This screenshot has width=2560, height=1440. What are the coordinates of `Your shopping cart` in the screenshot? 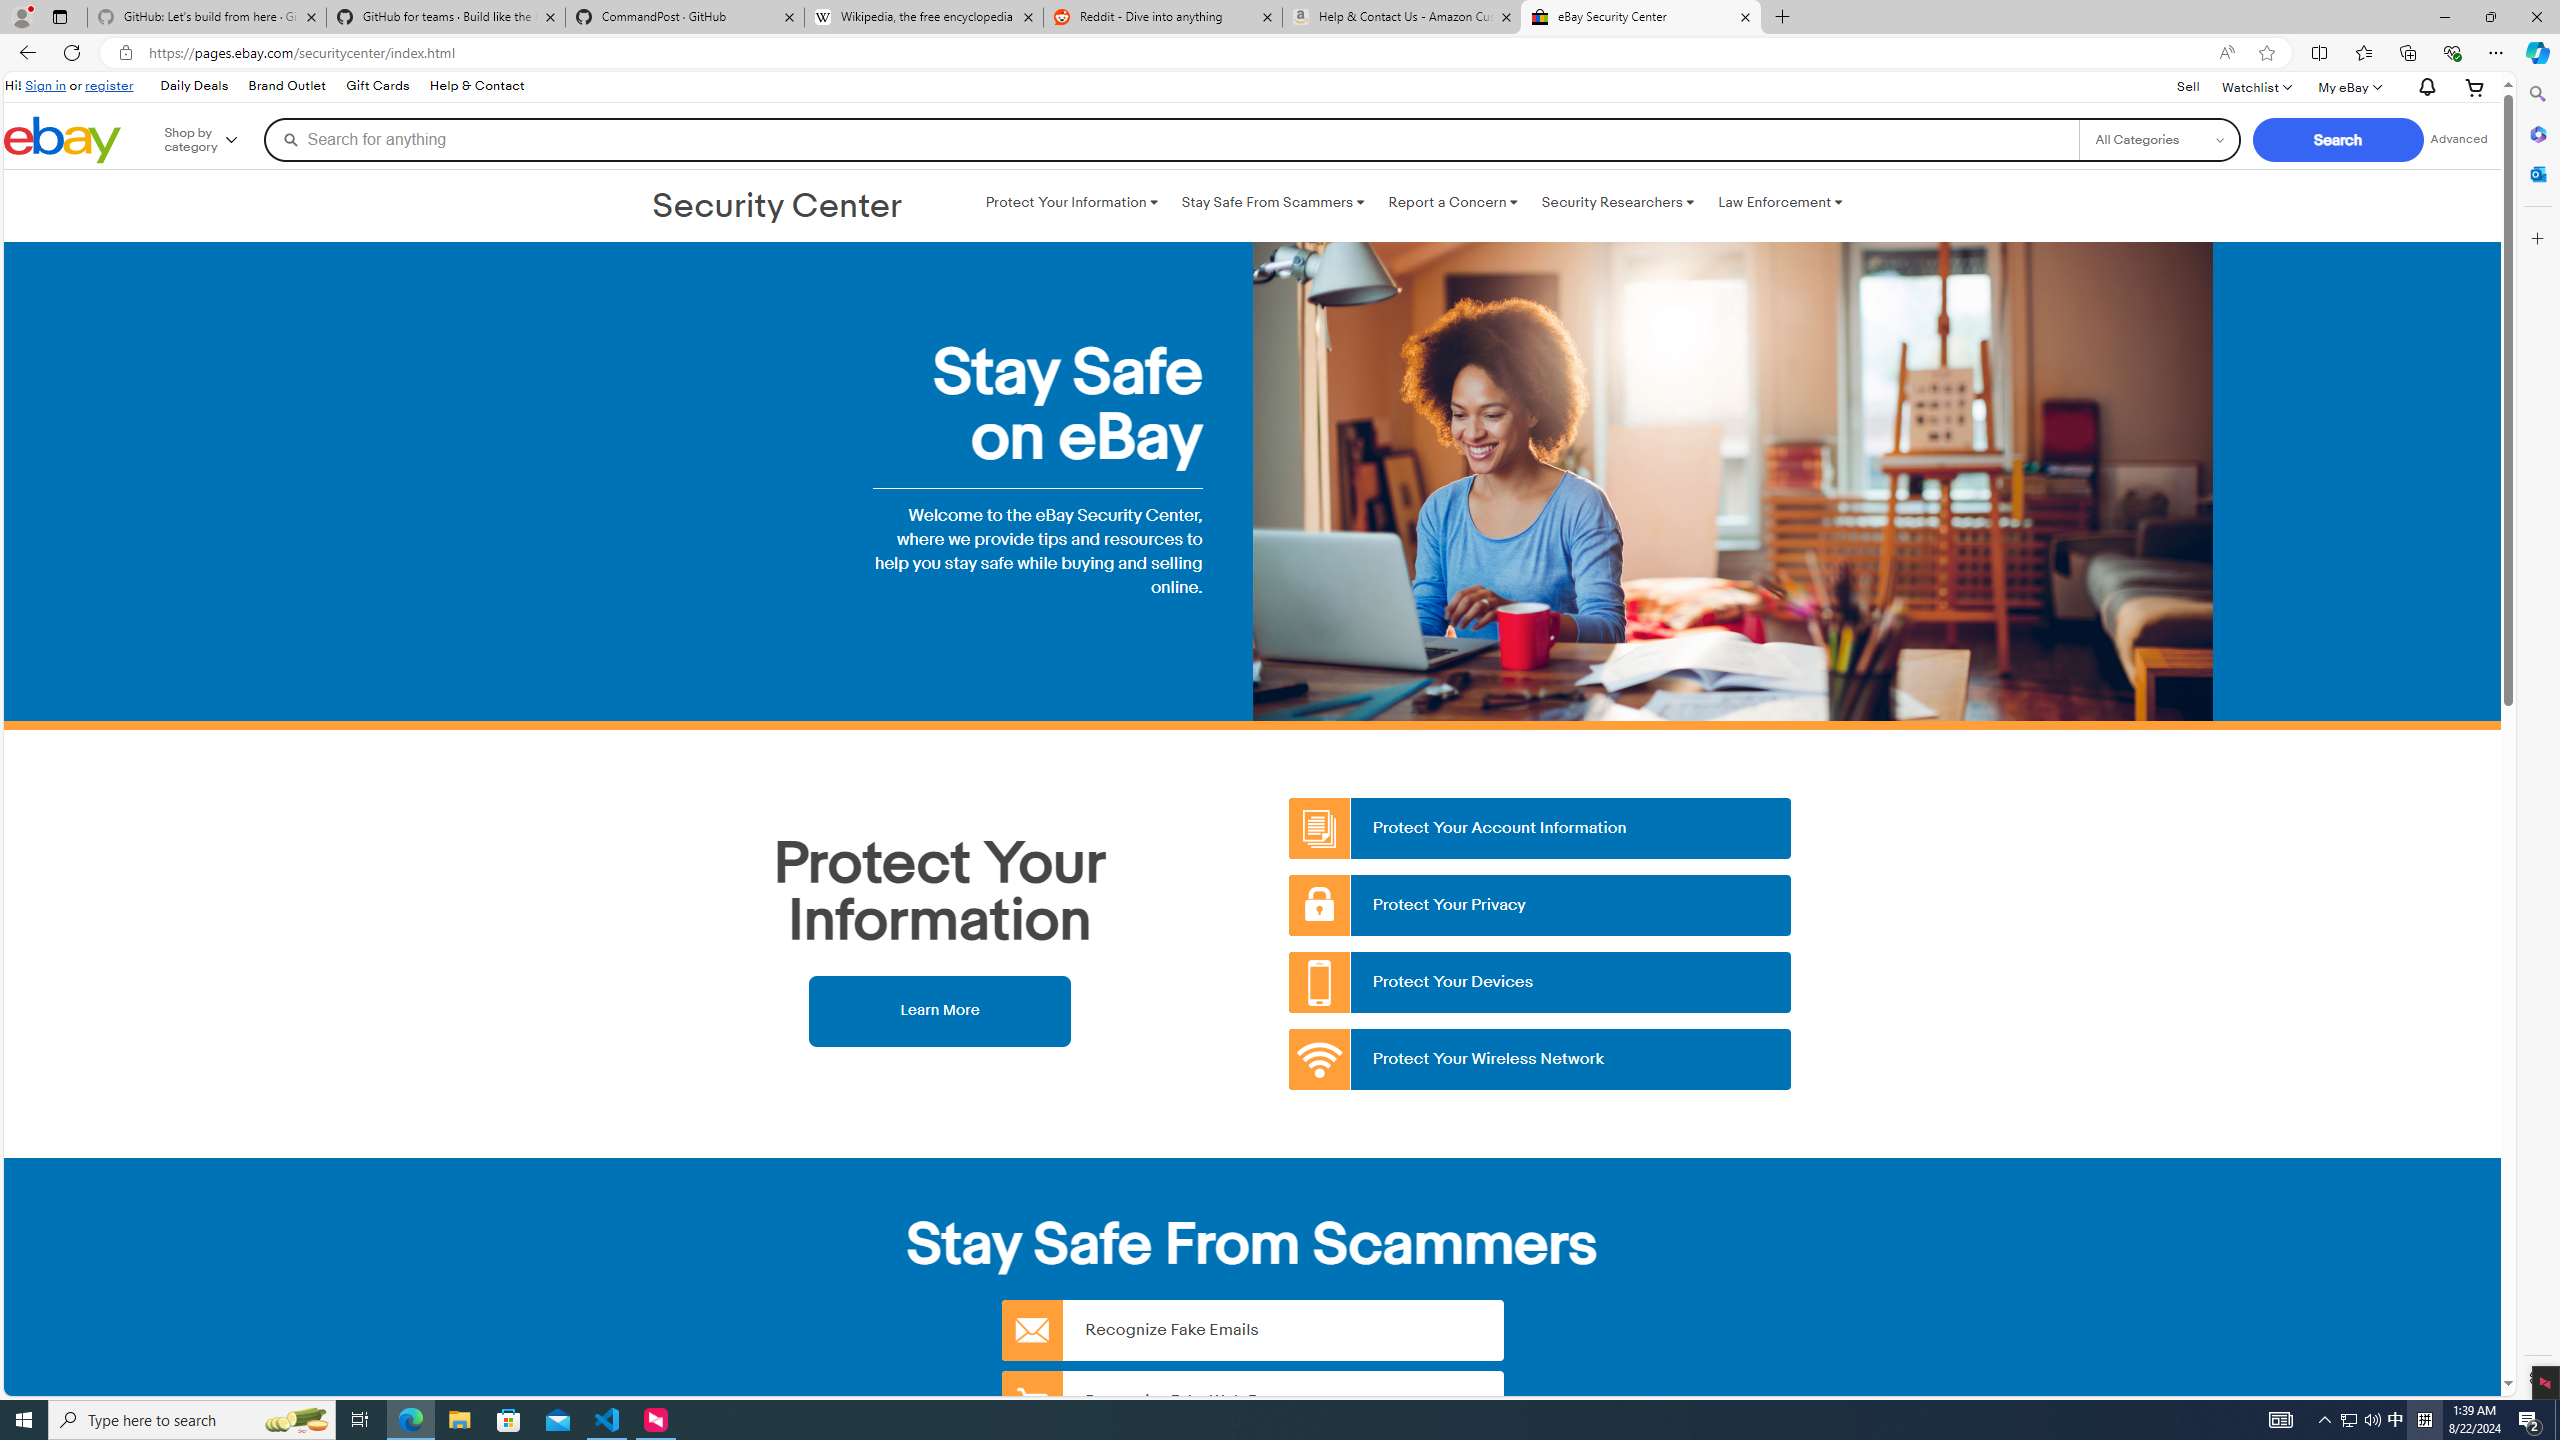 It's located at (2475, 86).